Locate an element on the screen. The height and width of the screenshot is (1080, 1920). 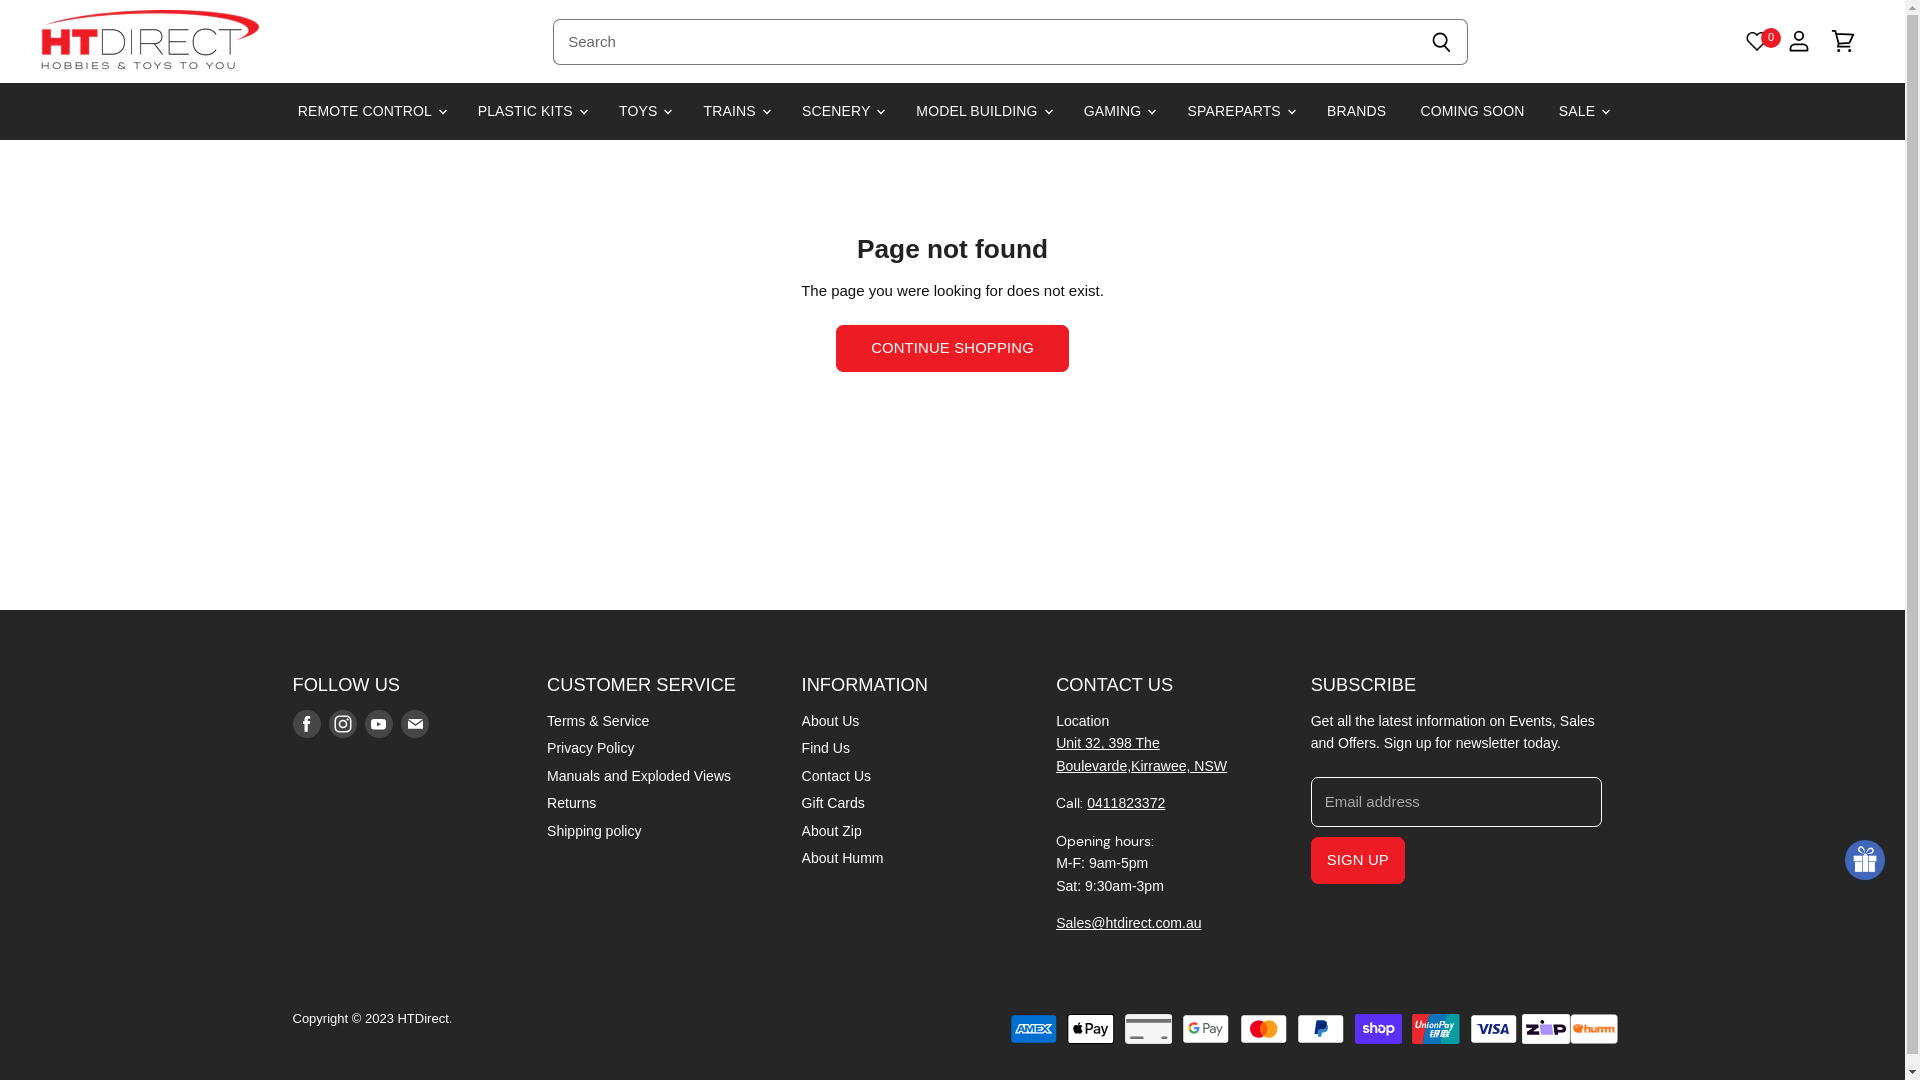
Wishlist (
0
) is located at coordinates (1757, 40).